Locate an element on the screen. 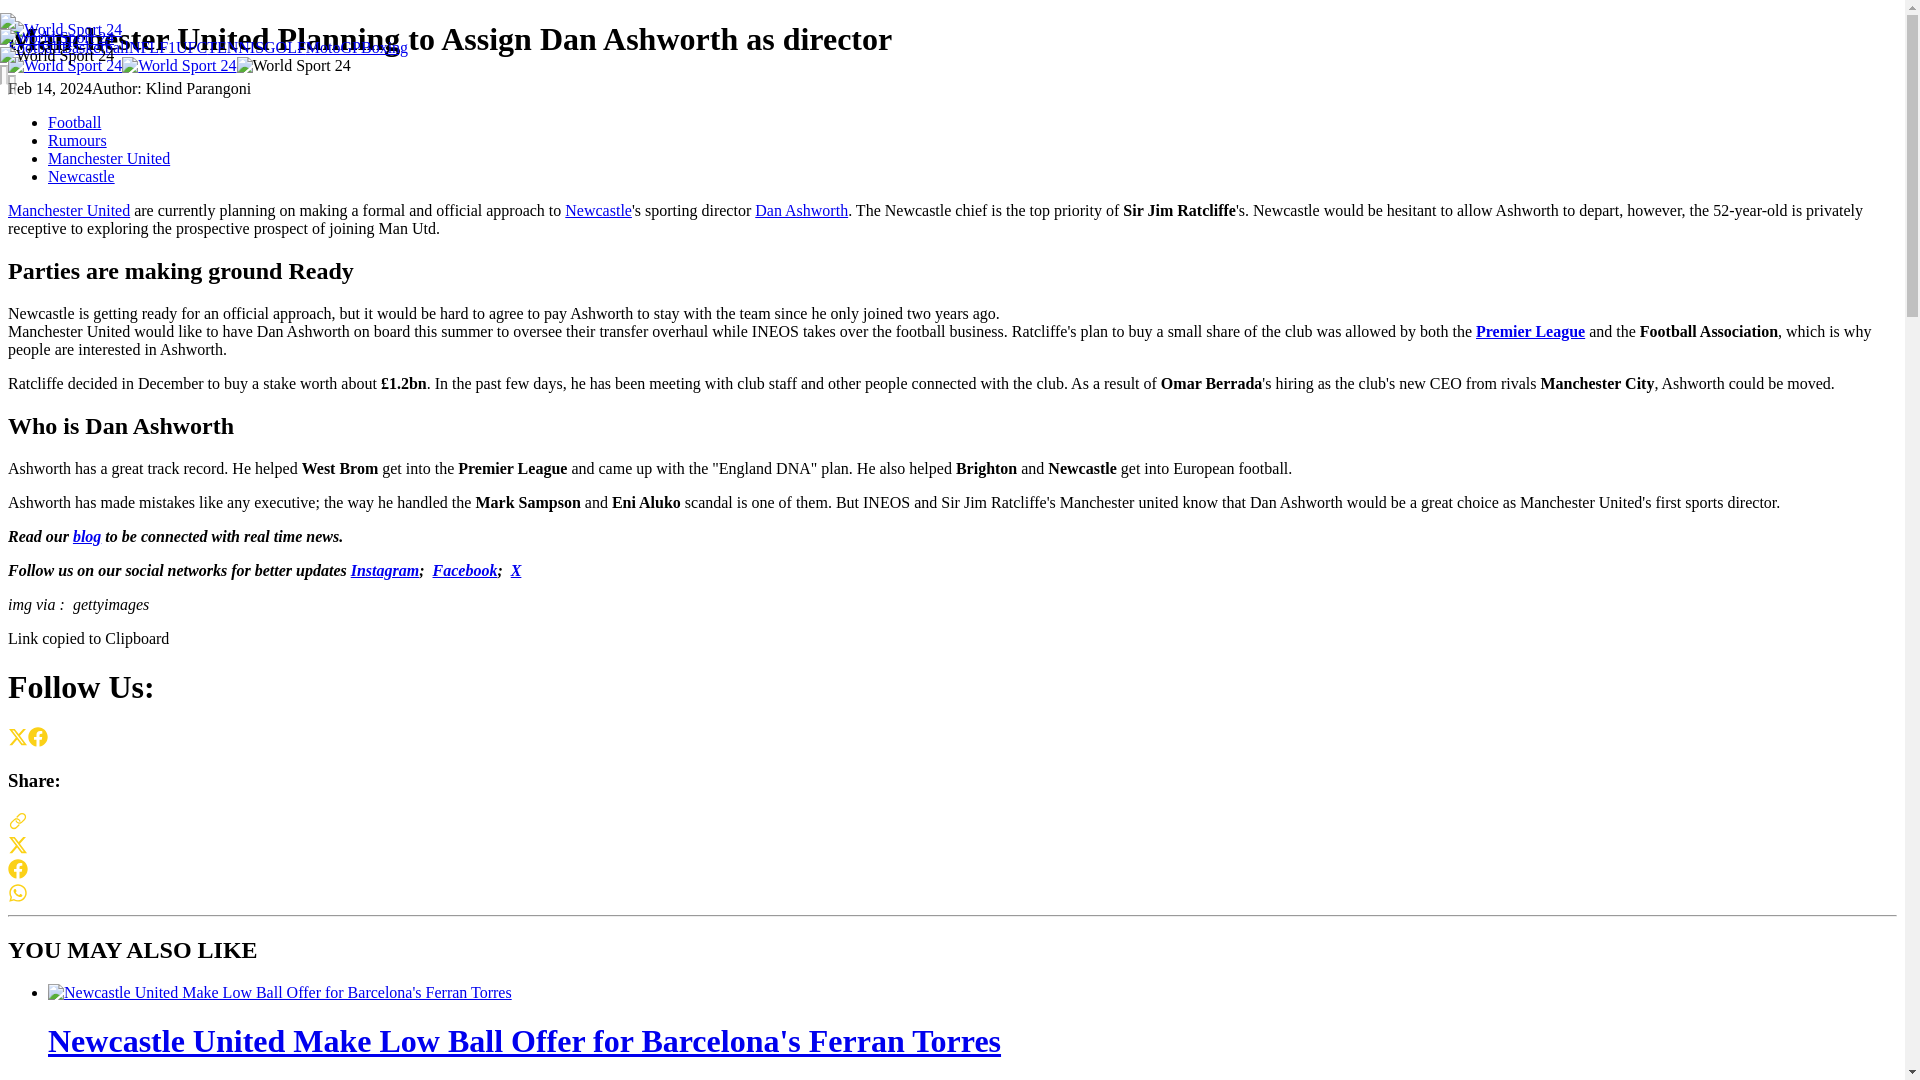 This screenshot has width=1920, height=1080. F1 is located at coordinates (168, 47).